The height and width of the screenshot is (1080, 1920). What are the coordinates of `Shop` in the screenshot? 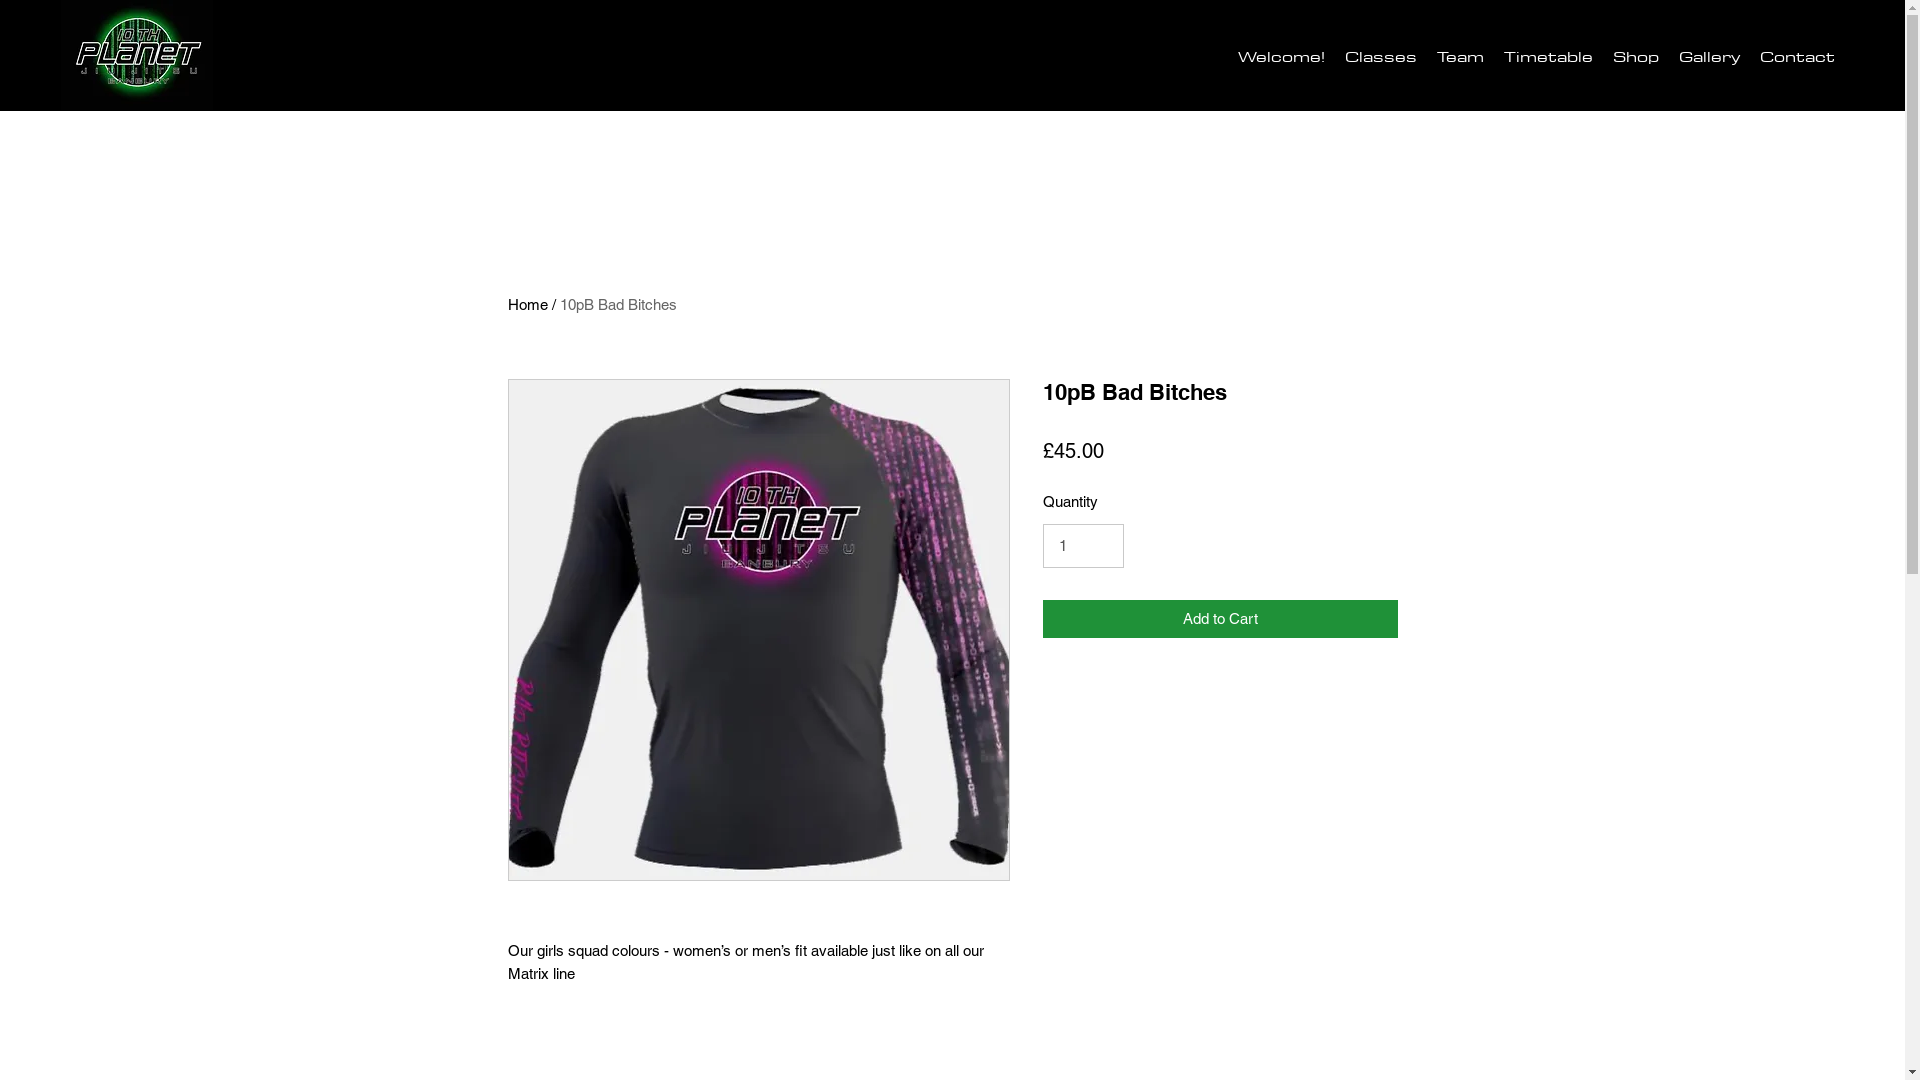 It's located at (1636, 55).